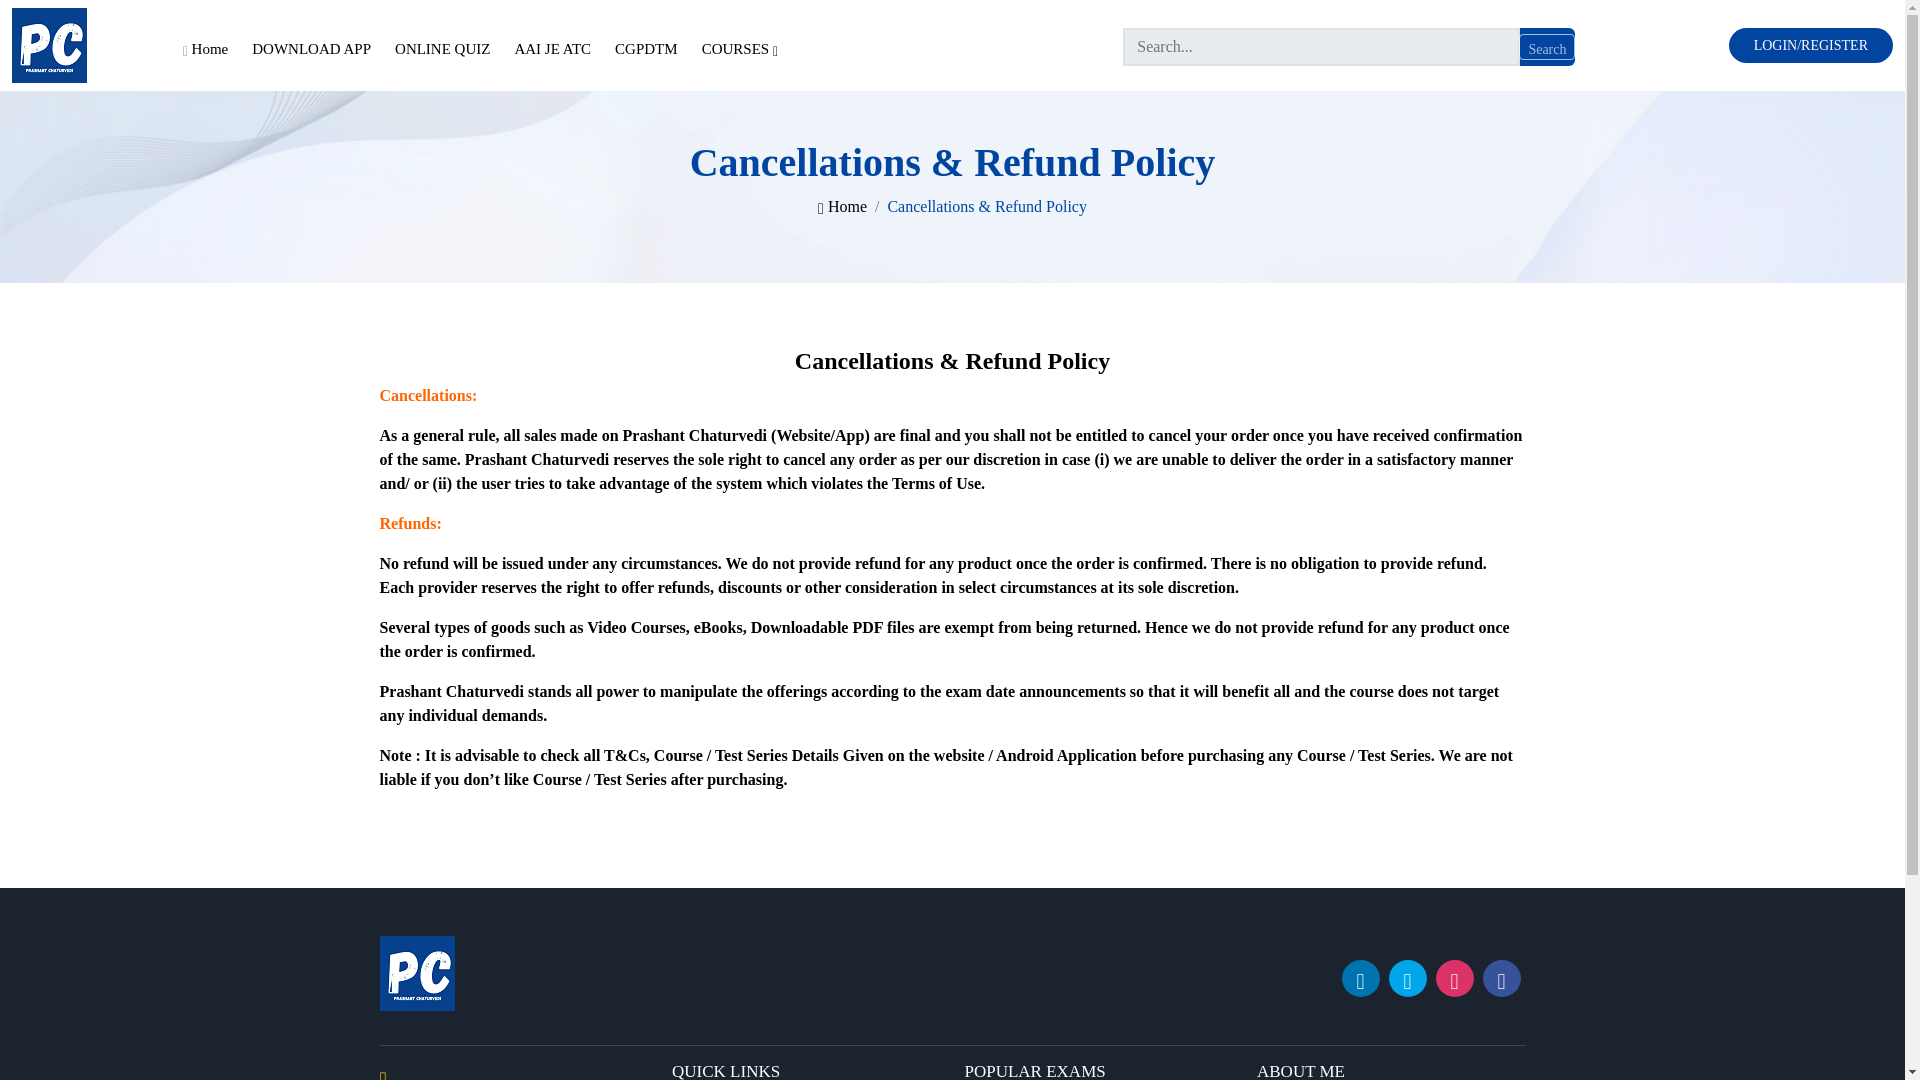 This screenshot has height=1080, width=1920. Describe the element at coordinates (442, 48) in the screenshot. I see `ONLINE QUIZ` at that location.